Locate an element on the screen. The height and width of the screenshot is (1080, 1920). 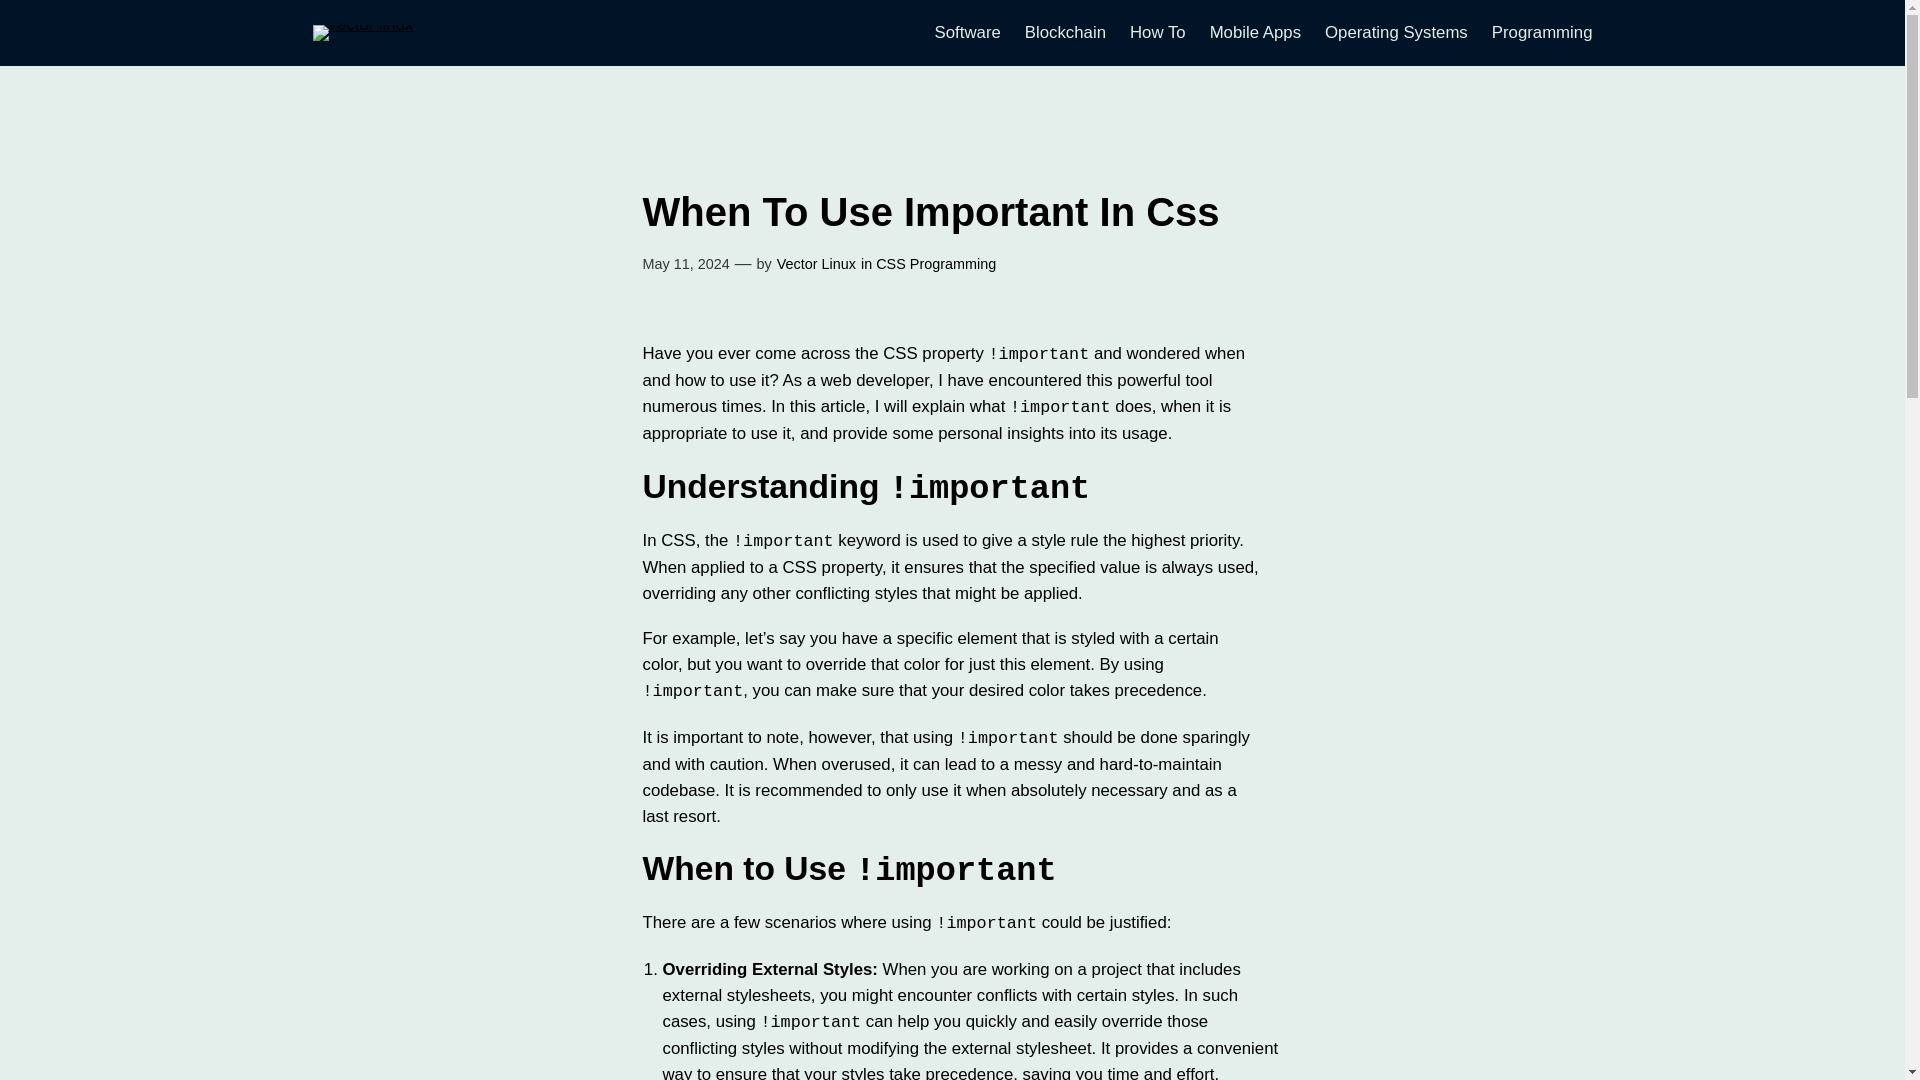
Programming is located at coordinates (1542, 33).